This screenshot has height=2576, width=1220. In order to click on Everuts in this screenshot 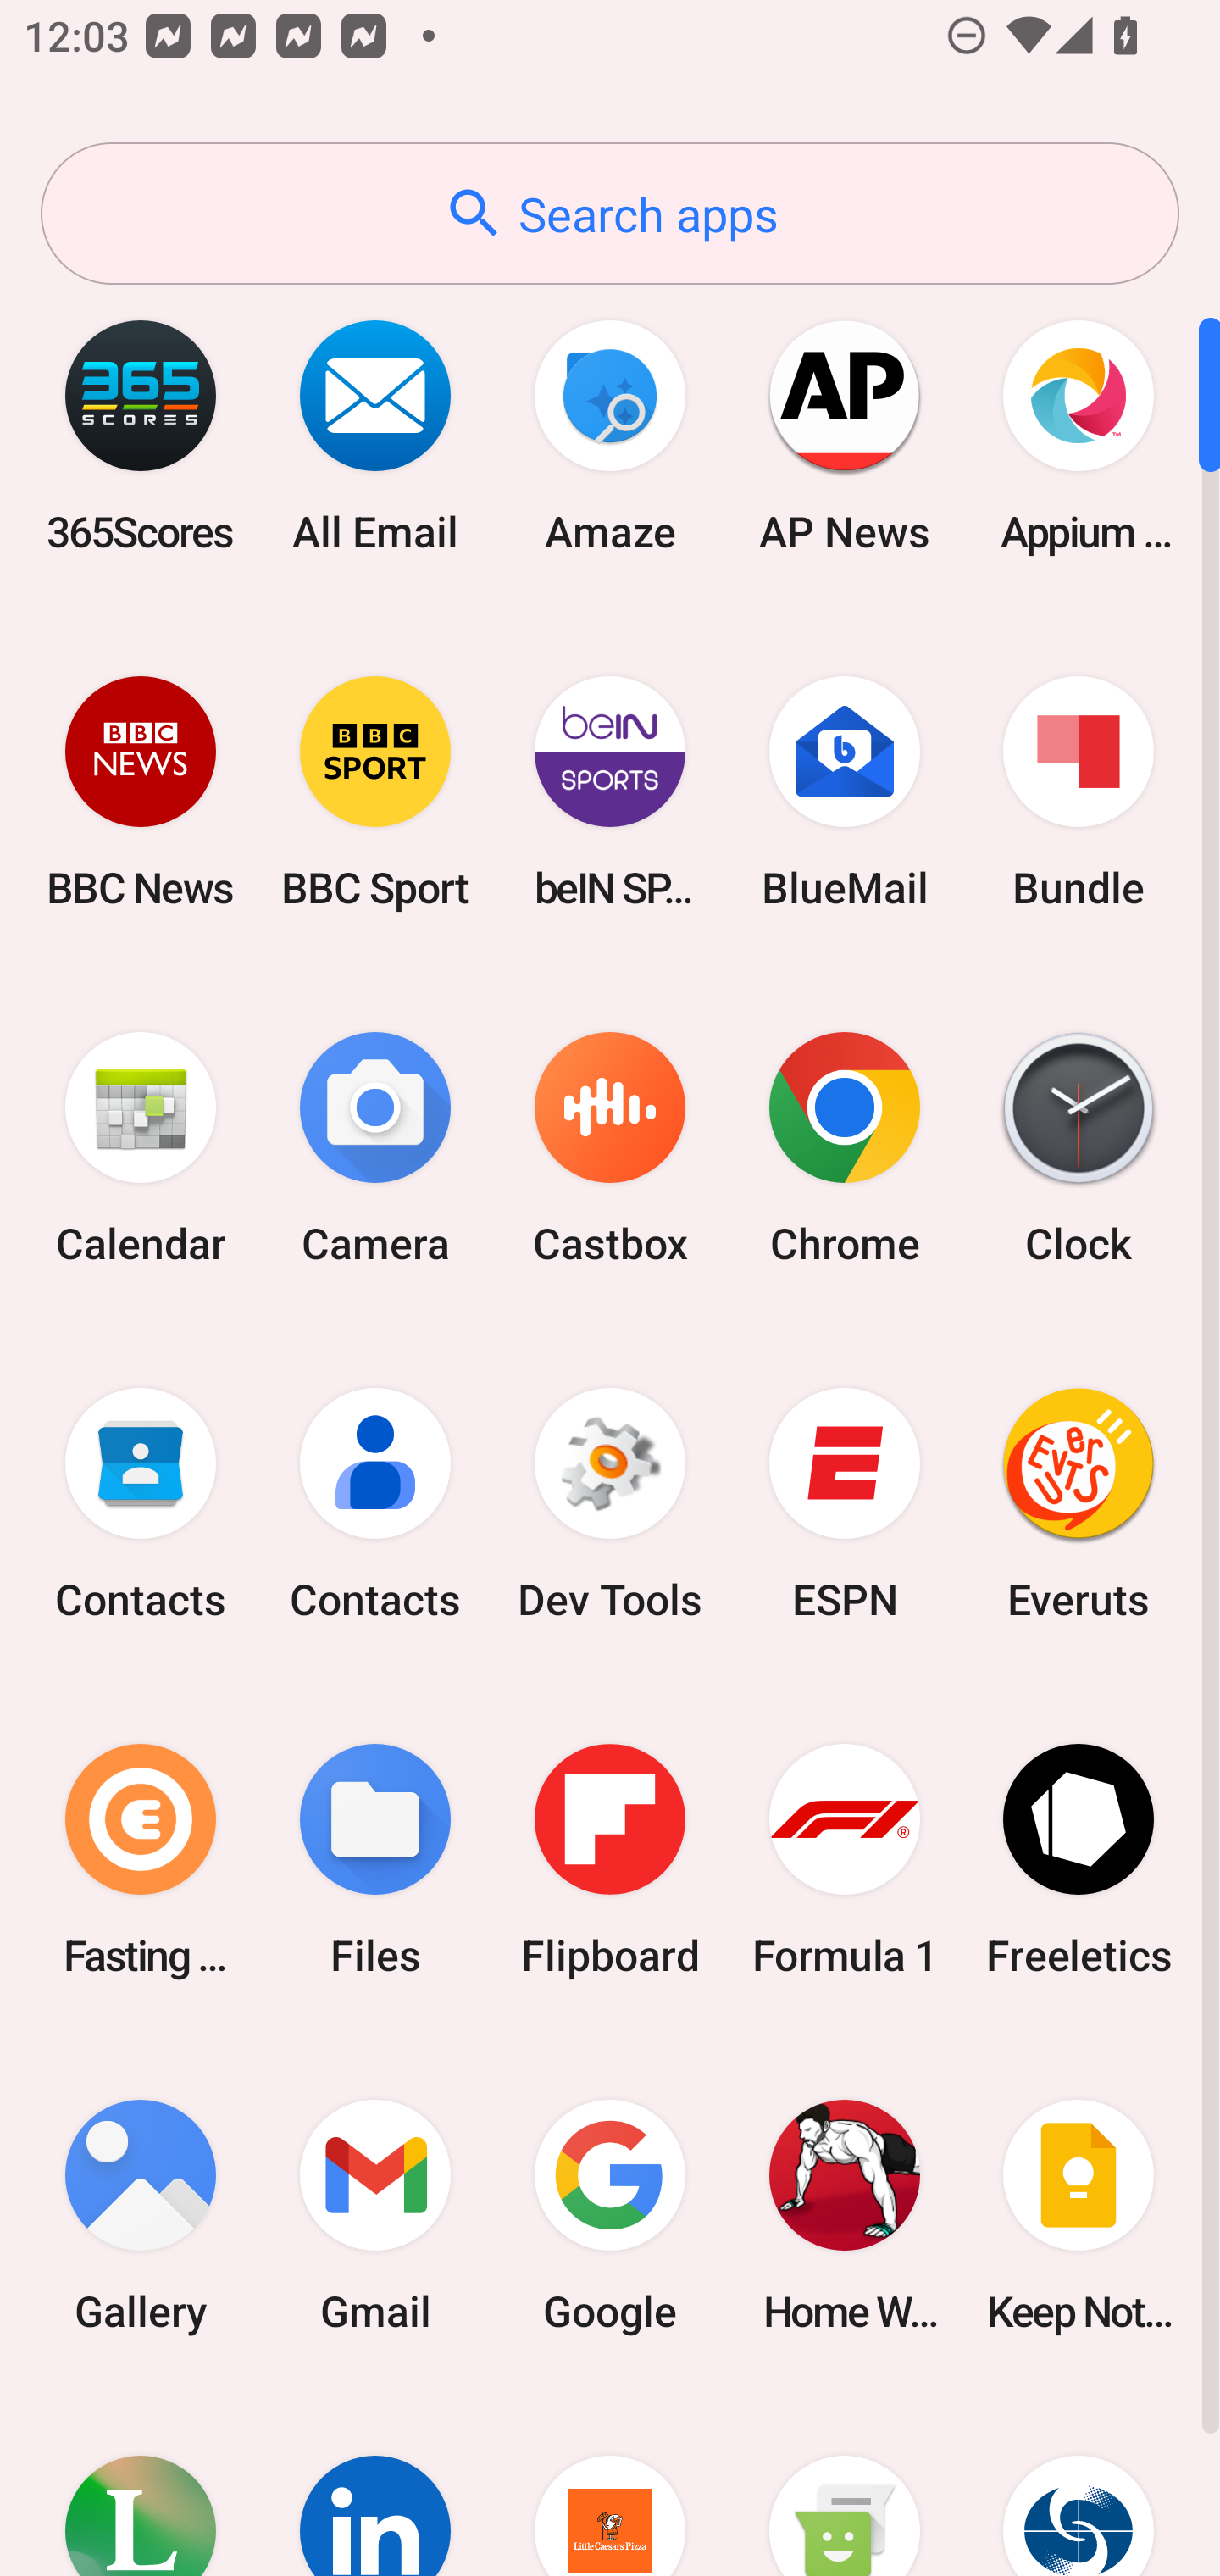, I will do `click(1079, 1504)`.